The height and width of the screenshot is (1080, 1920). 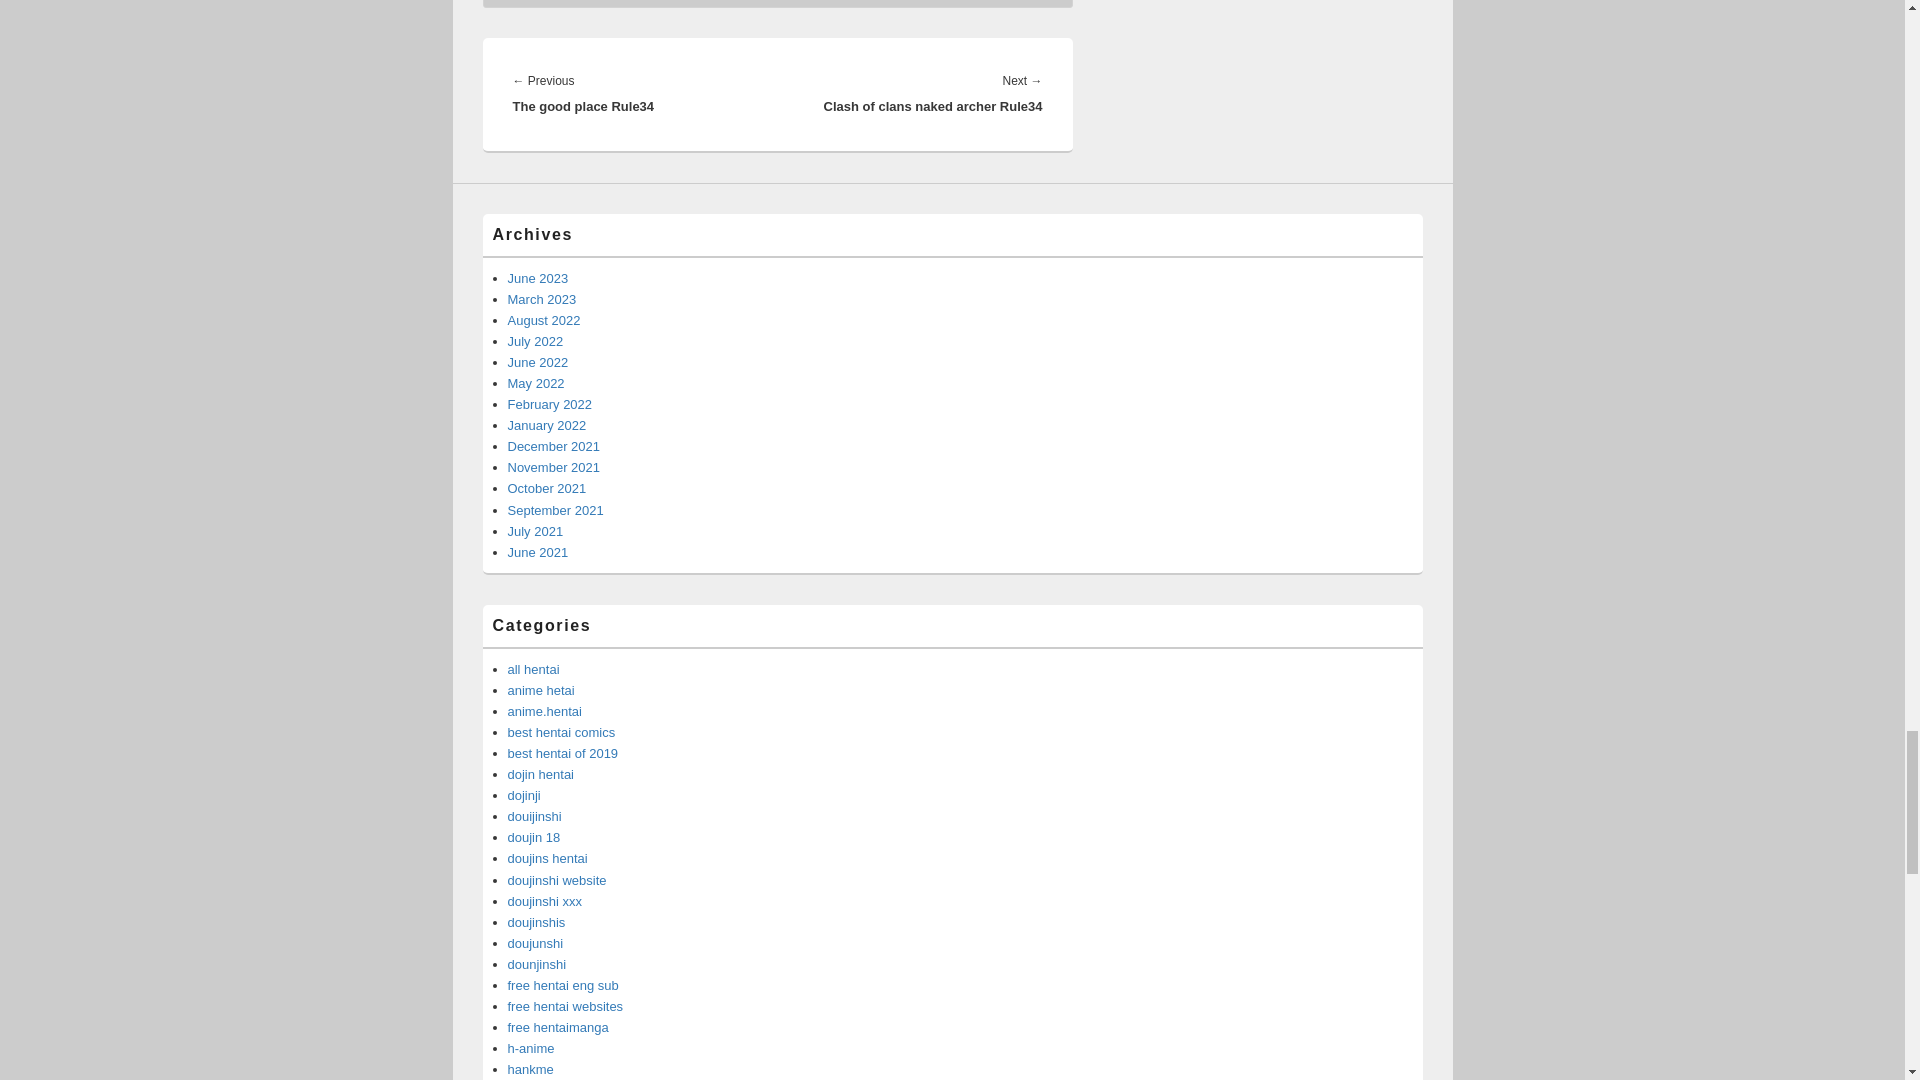 What do you see at coordinates (548, 488) in the screenshot?
I see `October 2021` at bounding box center [548, 488].